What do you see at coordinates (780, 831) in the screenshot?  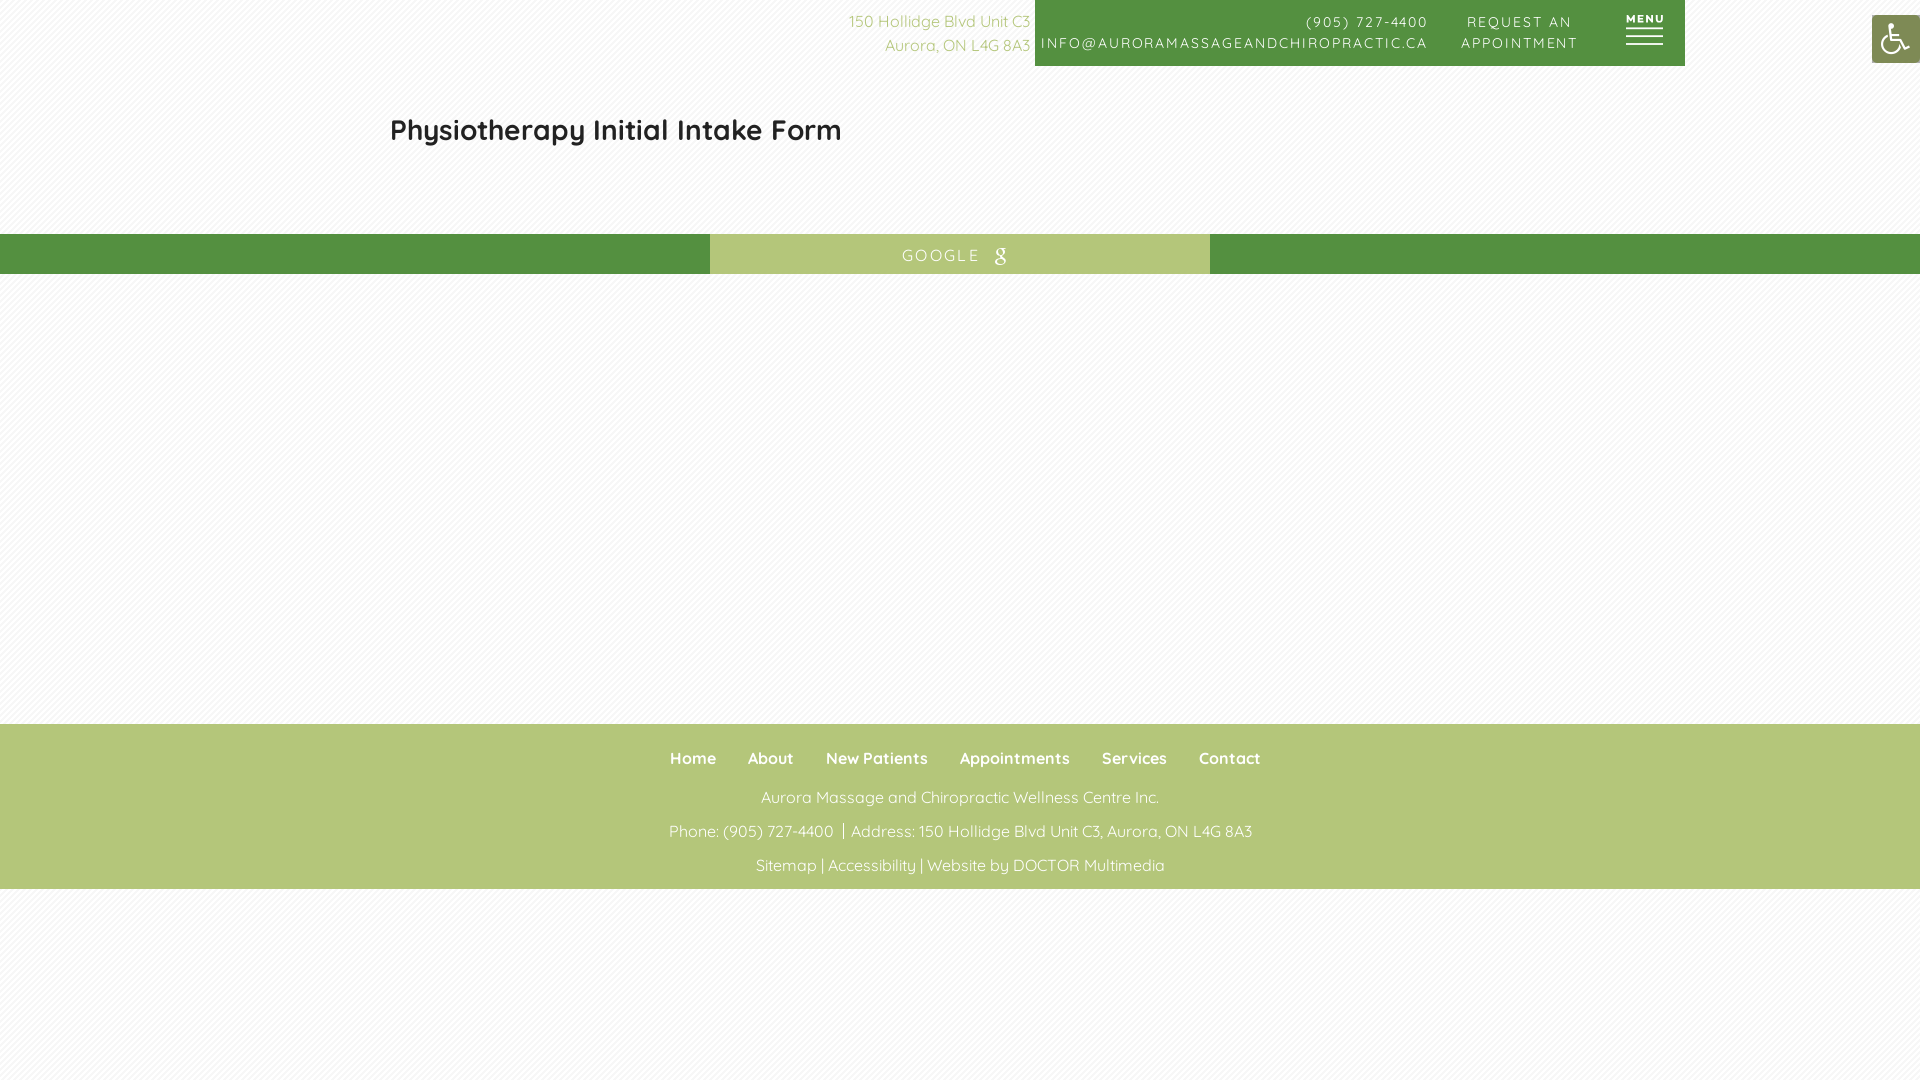 I see `(905) 727-4400` at bounding box center [780, 831].